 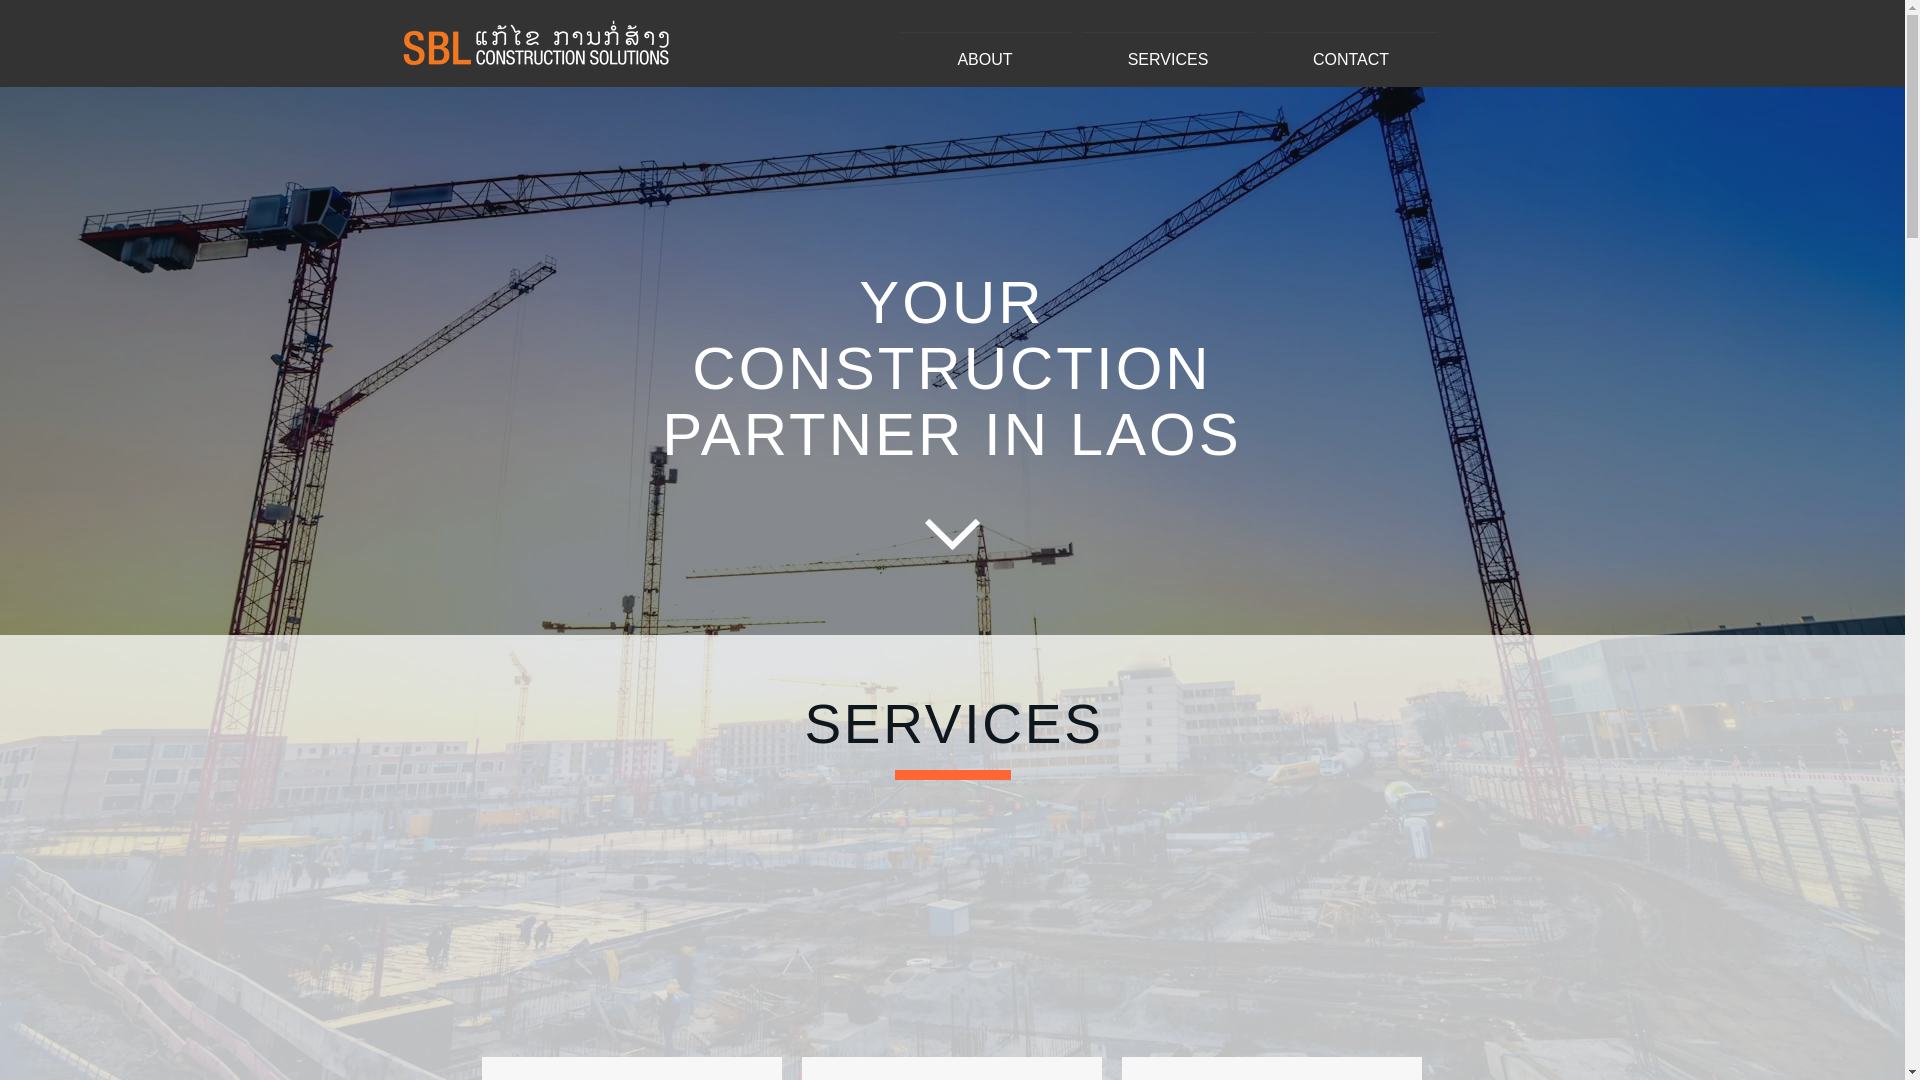 What do you see at coordinates (1167, 50) in the screenshot?
I see `SERVICES` at bounding box center [1167, 50].